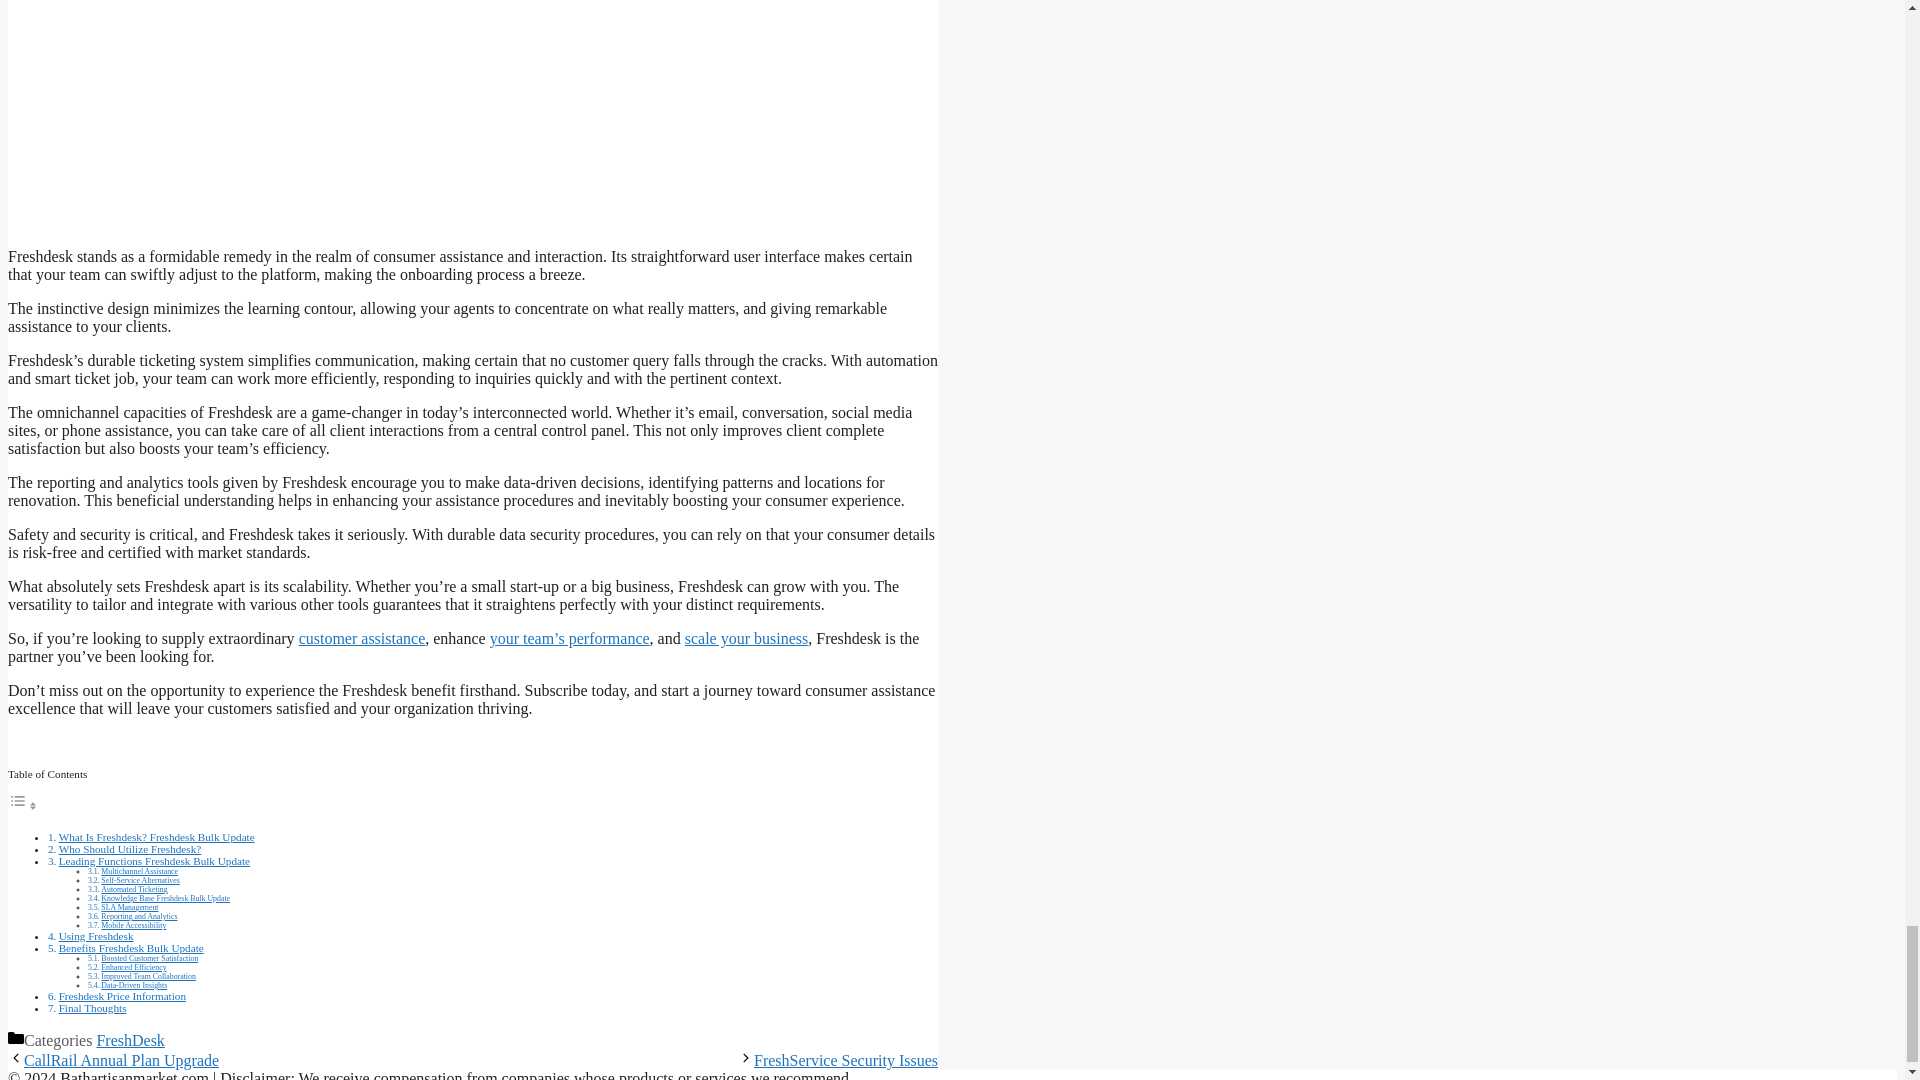 The width and height of the screenshot is (1920, 1080). What do you see at coordinates (96, 935) in the screenshot?
I see `Using Freshdesk` at bounding box center [96, 935].